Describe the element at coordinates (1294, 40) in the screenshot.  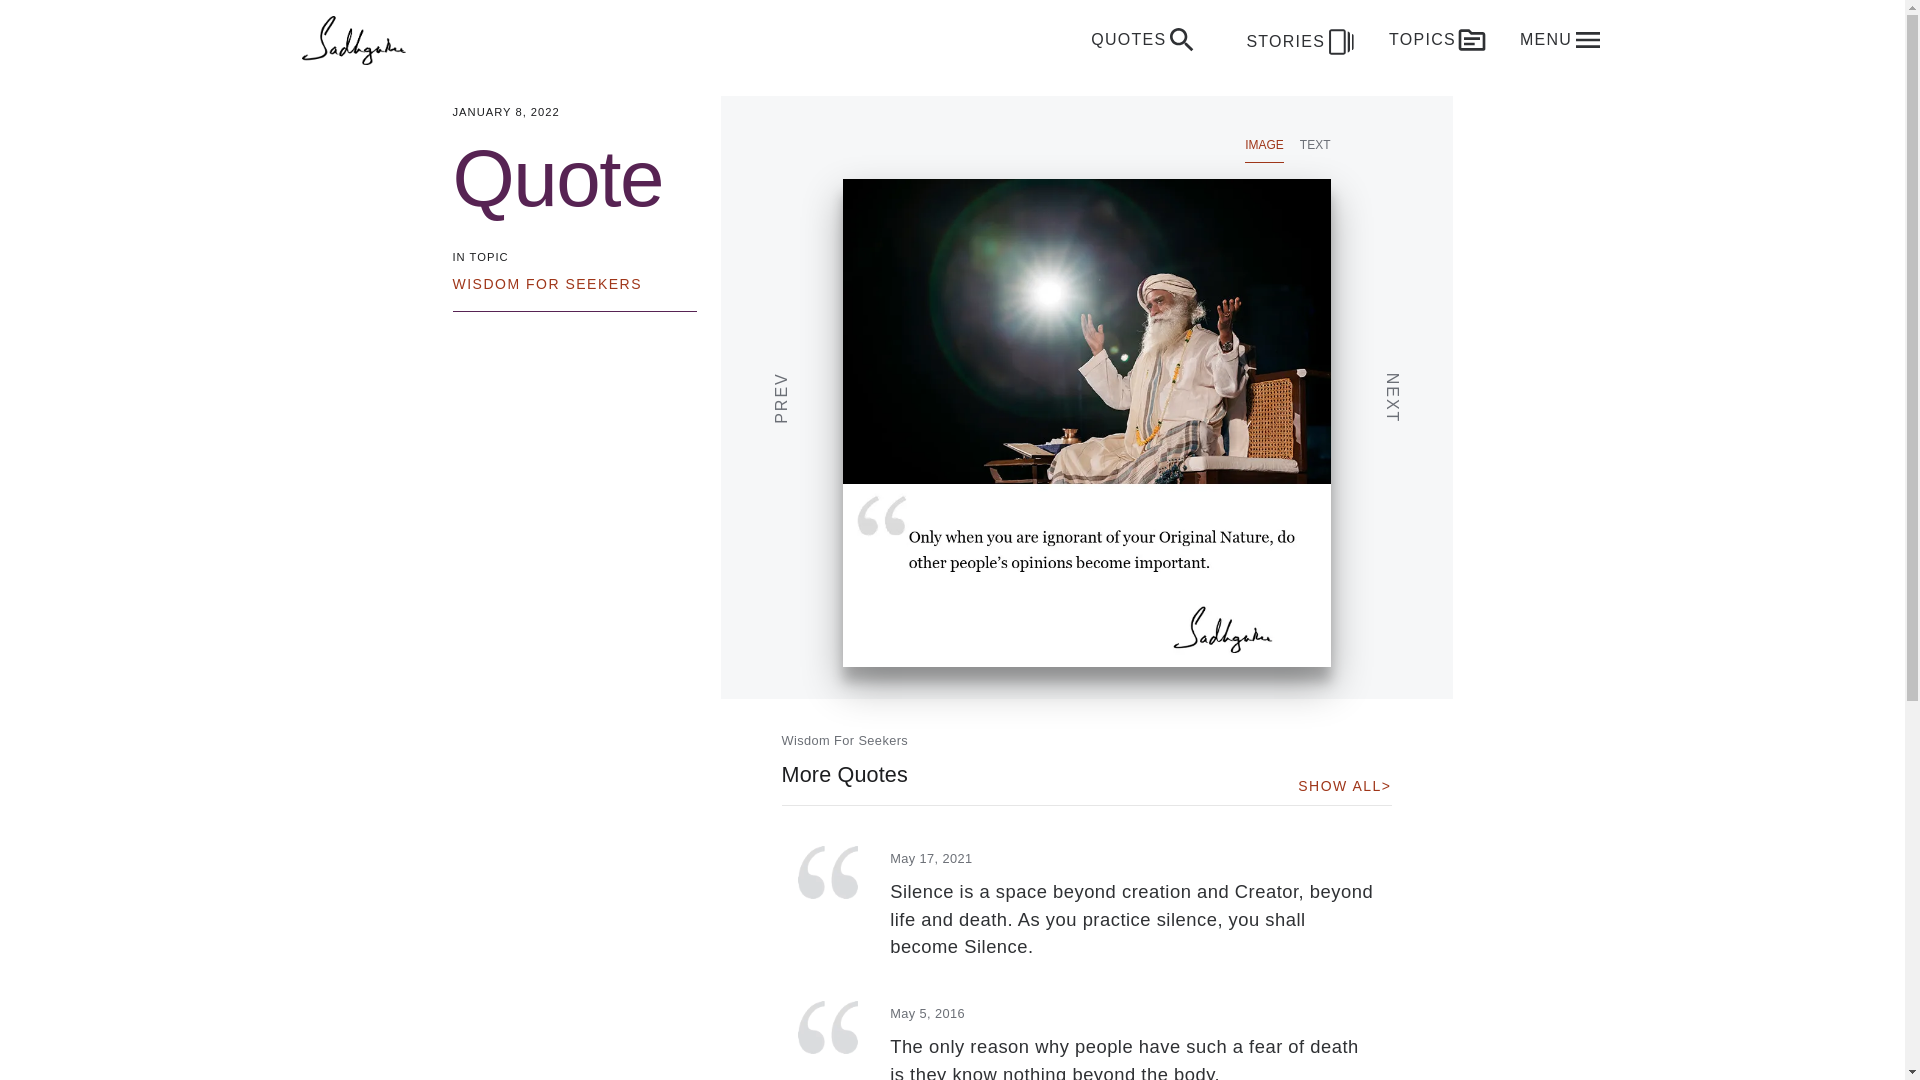
I see `STORIES` at that location.